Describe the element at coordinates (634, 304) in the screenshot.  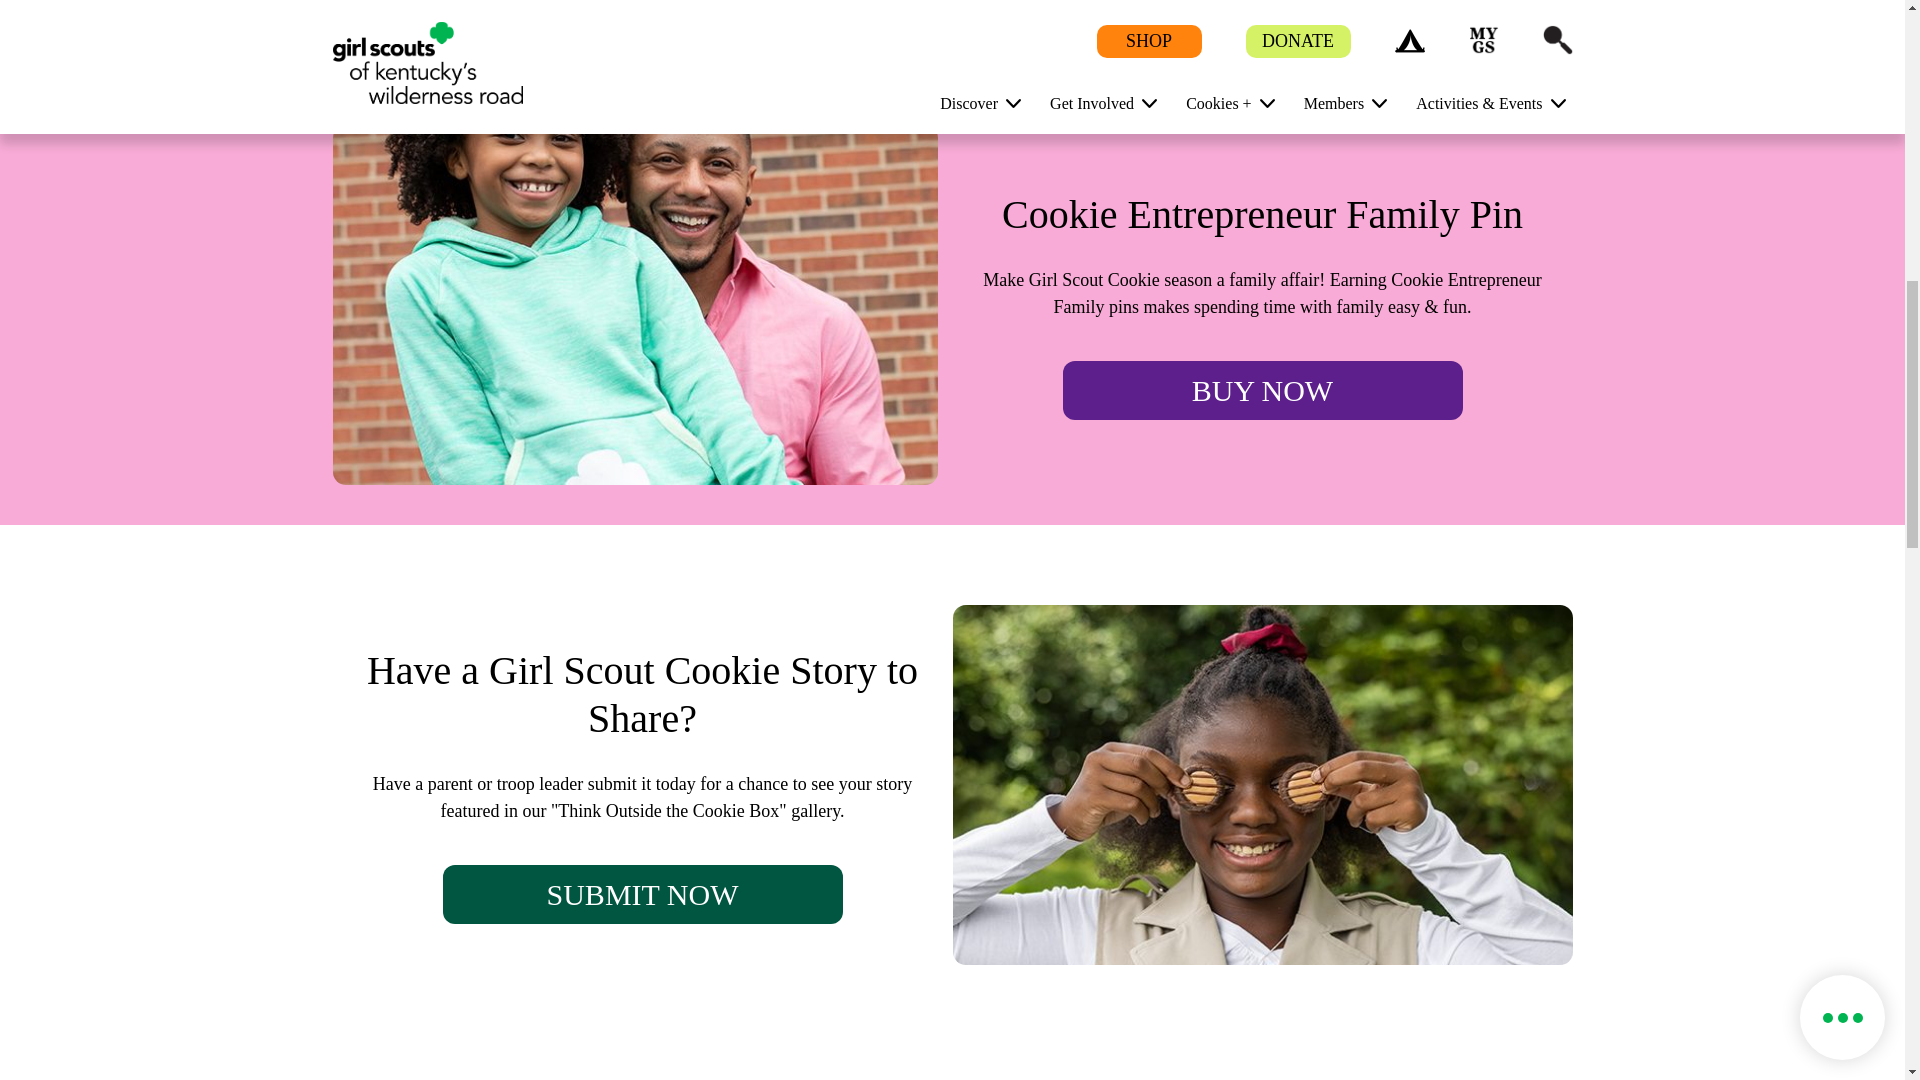
I see `Cookie Entrepreneur Family Pin` at that location.